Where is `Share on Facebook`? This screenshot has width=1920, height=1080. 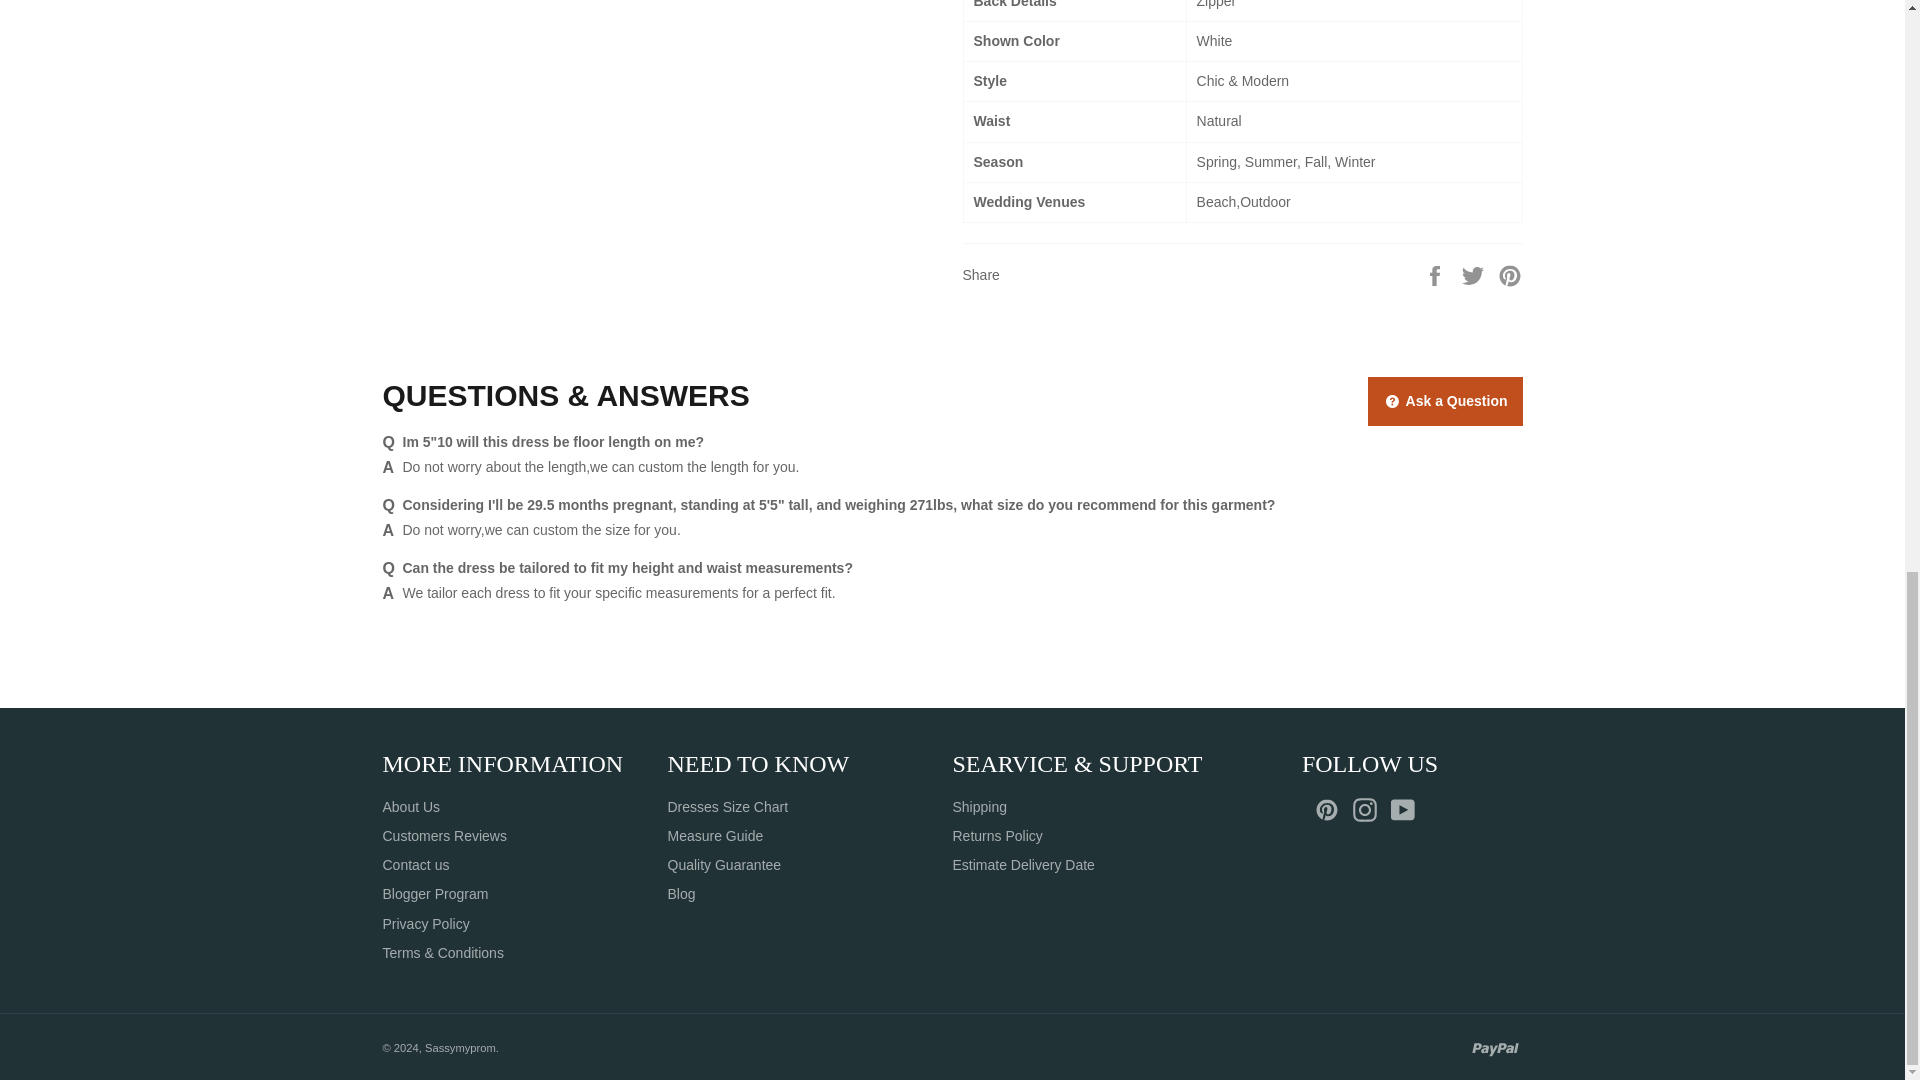
Share on Facebook is located at coordinates (1436, 274).